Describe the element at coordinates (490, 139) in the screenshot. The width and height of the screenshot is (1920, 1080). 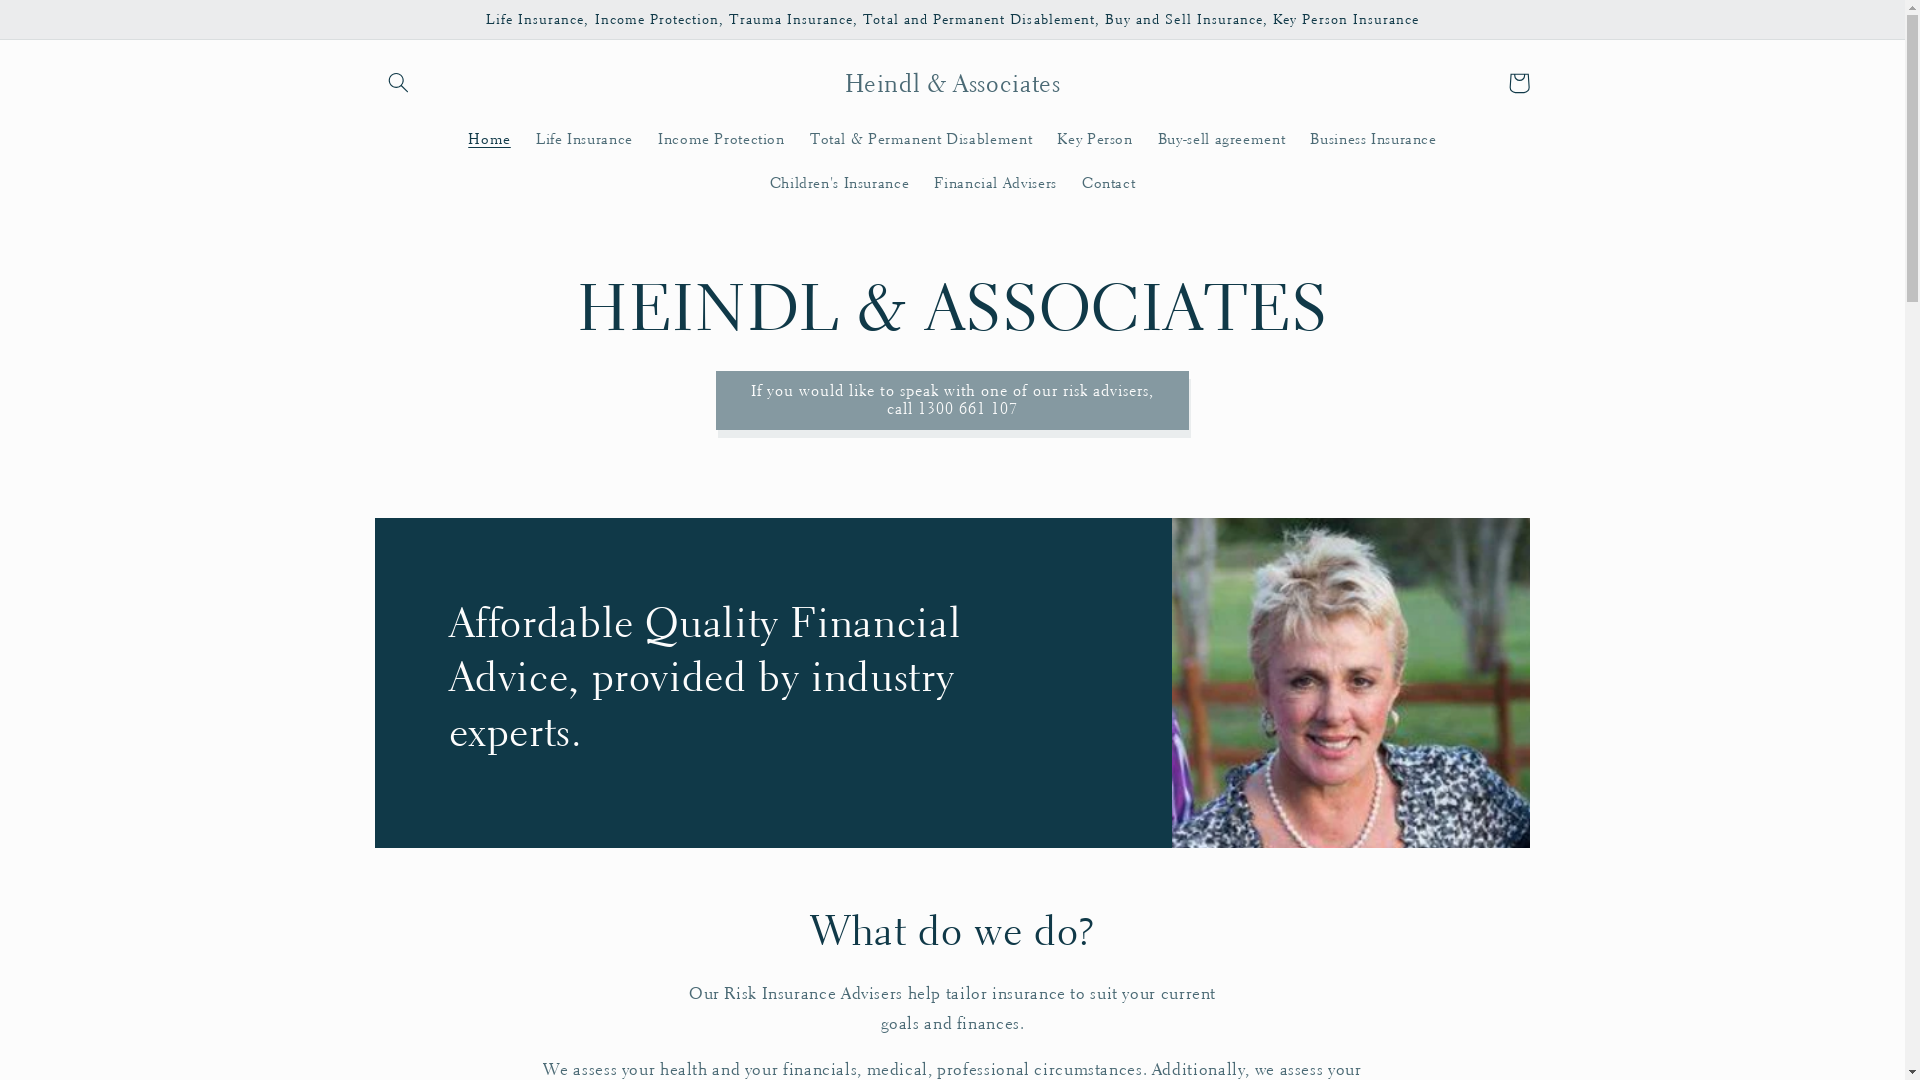
I see `Home` at that location.